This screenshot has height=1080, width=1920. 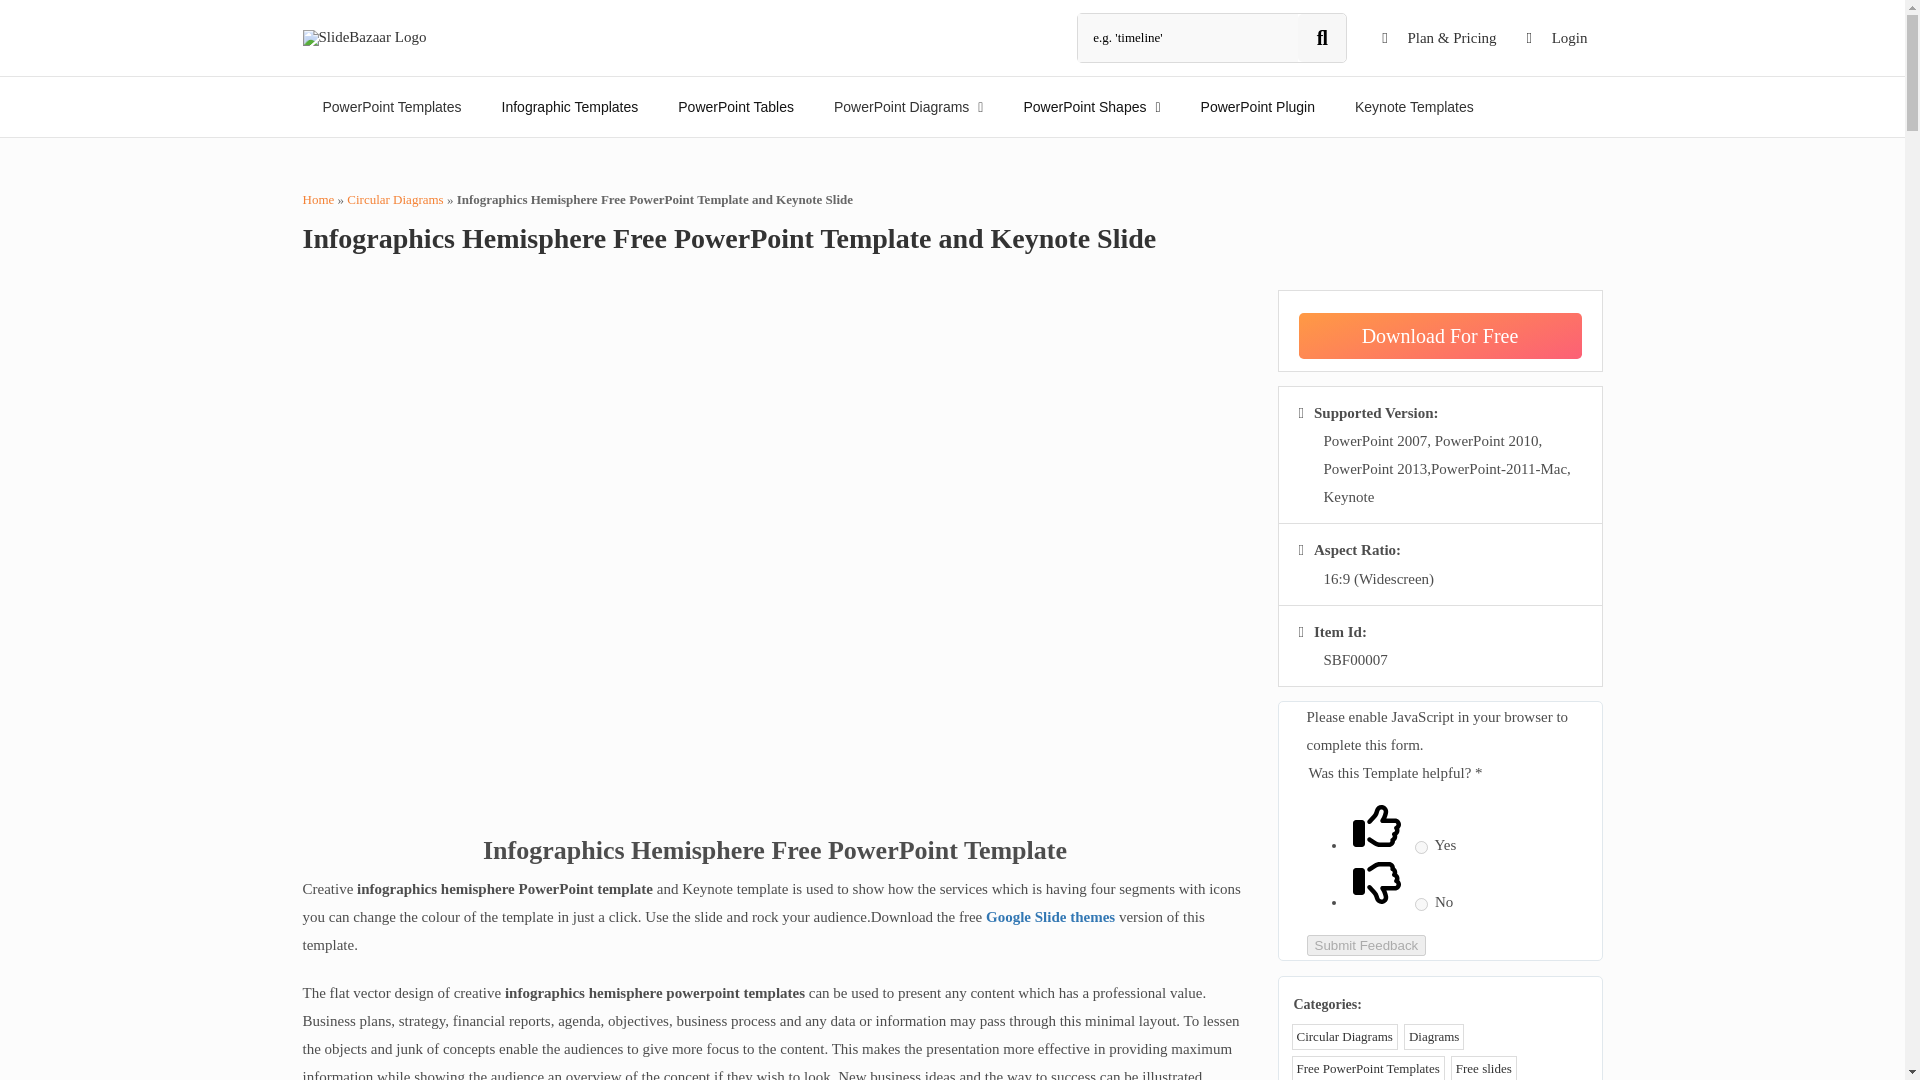 I want to click on Free PowerPoint Templates, so click(x=1368, y=1068).